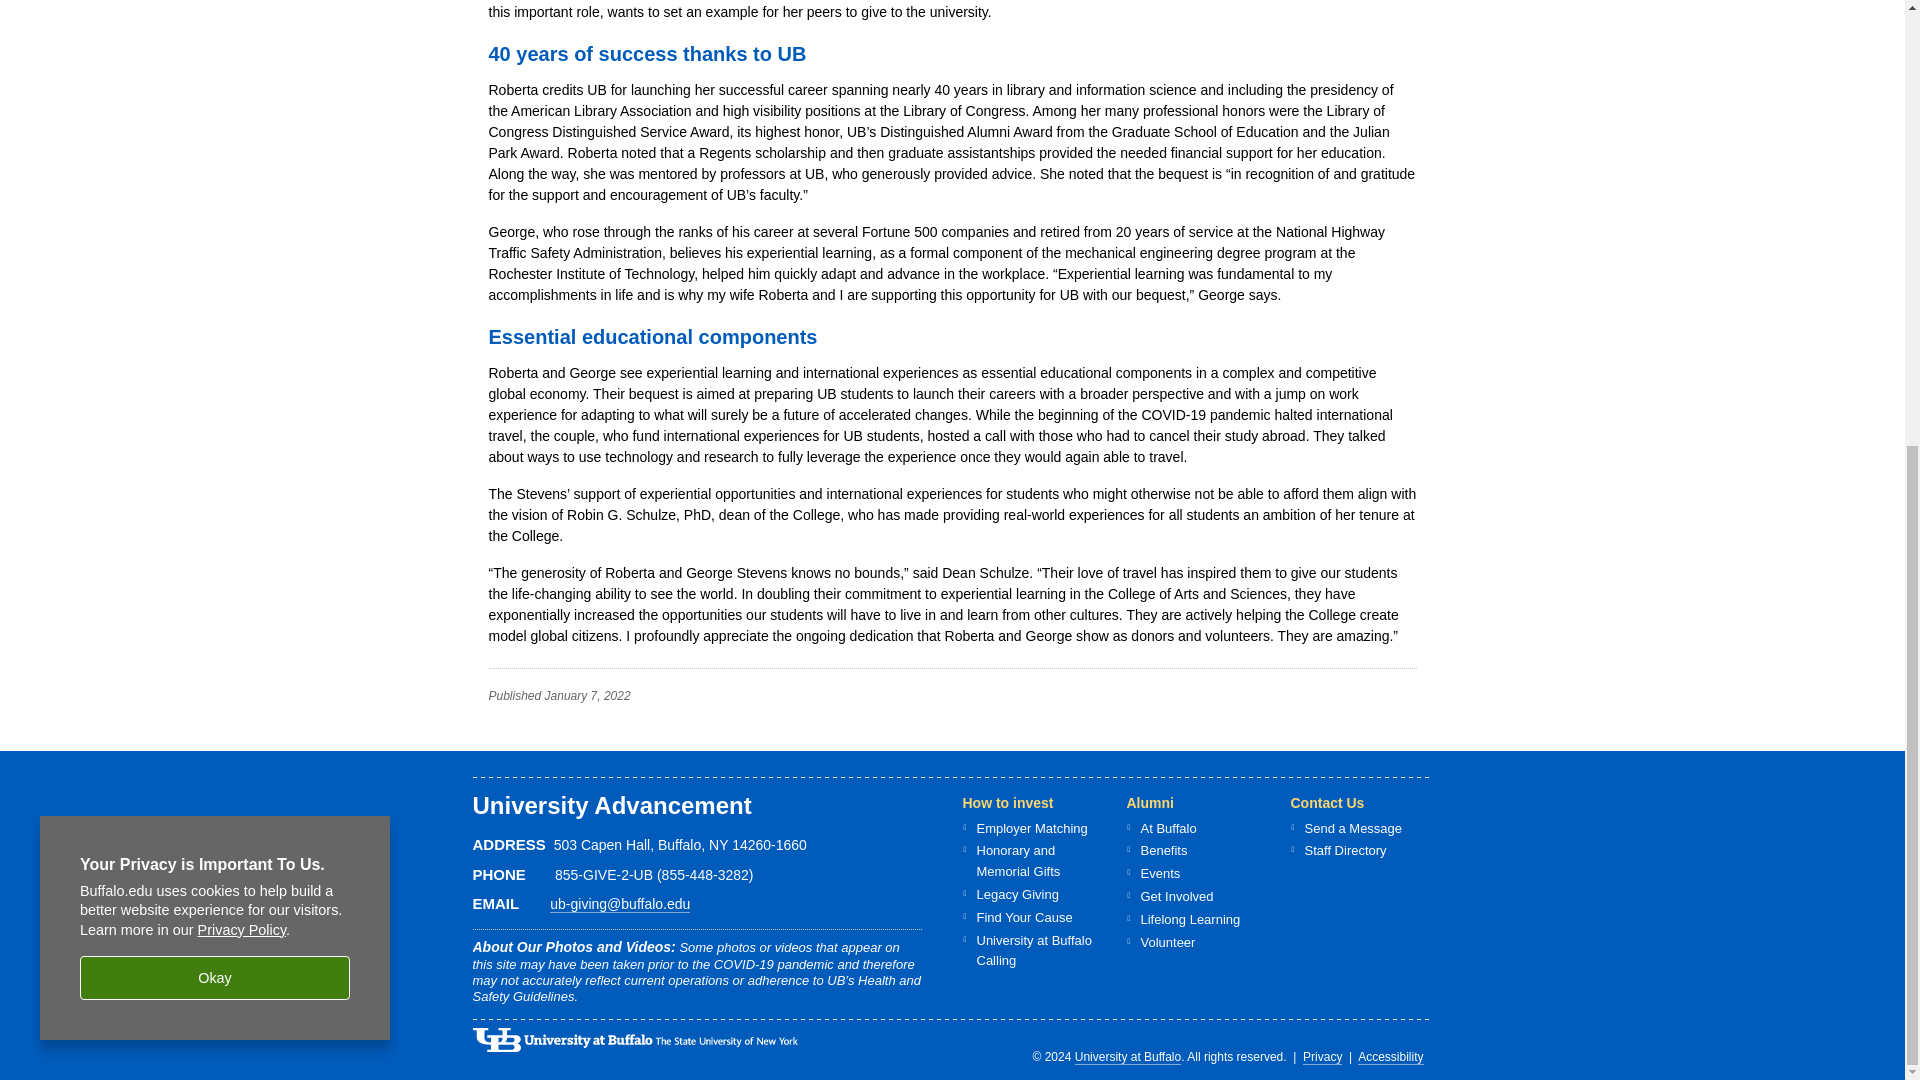 This screenshot has height=1080, width=1920. What do you see at coordinates (1017, 861) in the screenshot?
I see `Honorary and Memorial Gifts` at bounding box center [1017, 861].